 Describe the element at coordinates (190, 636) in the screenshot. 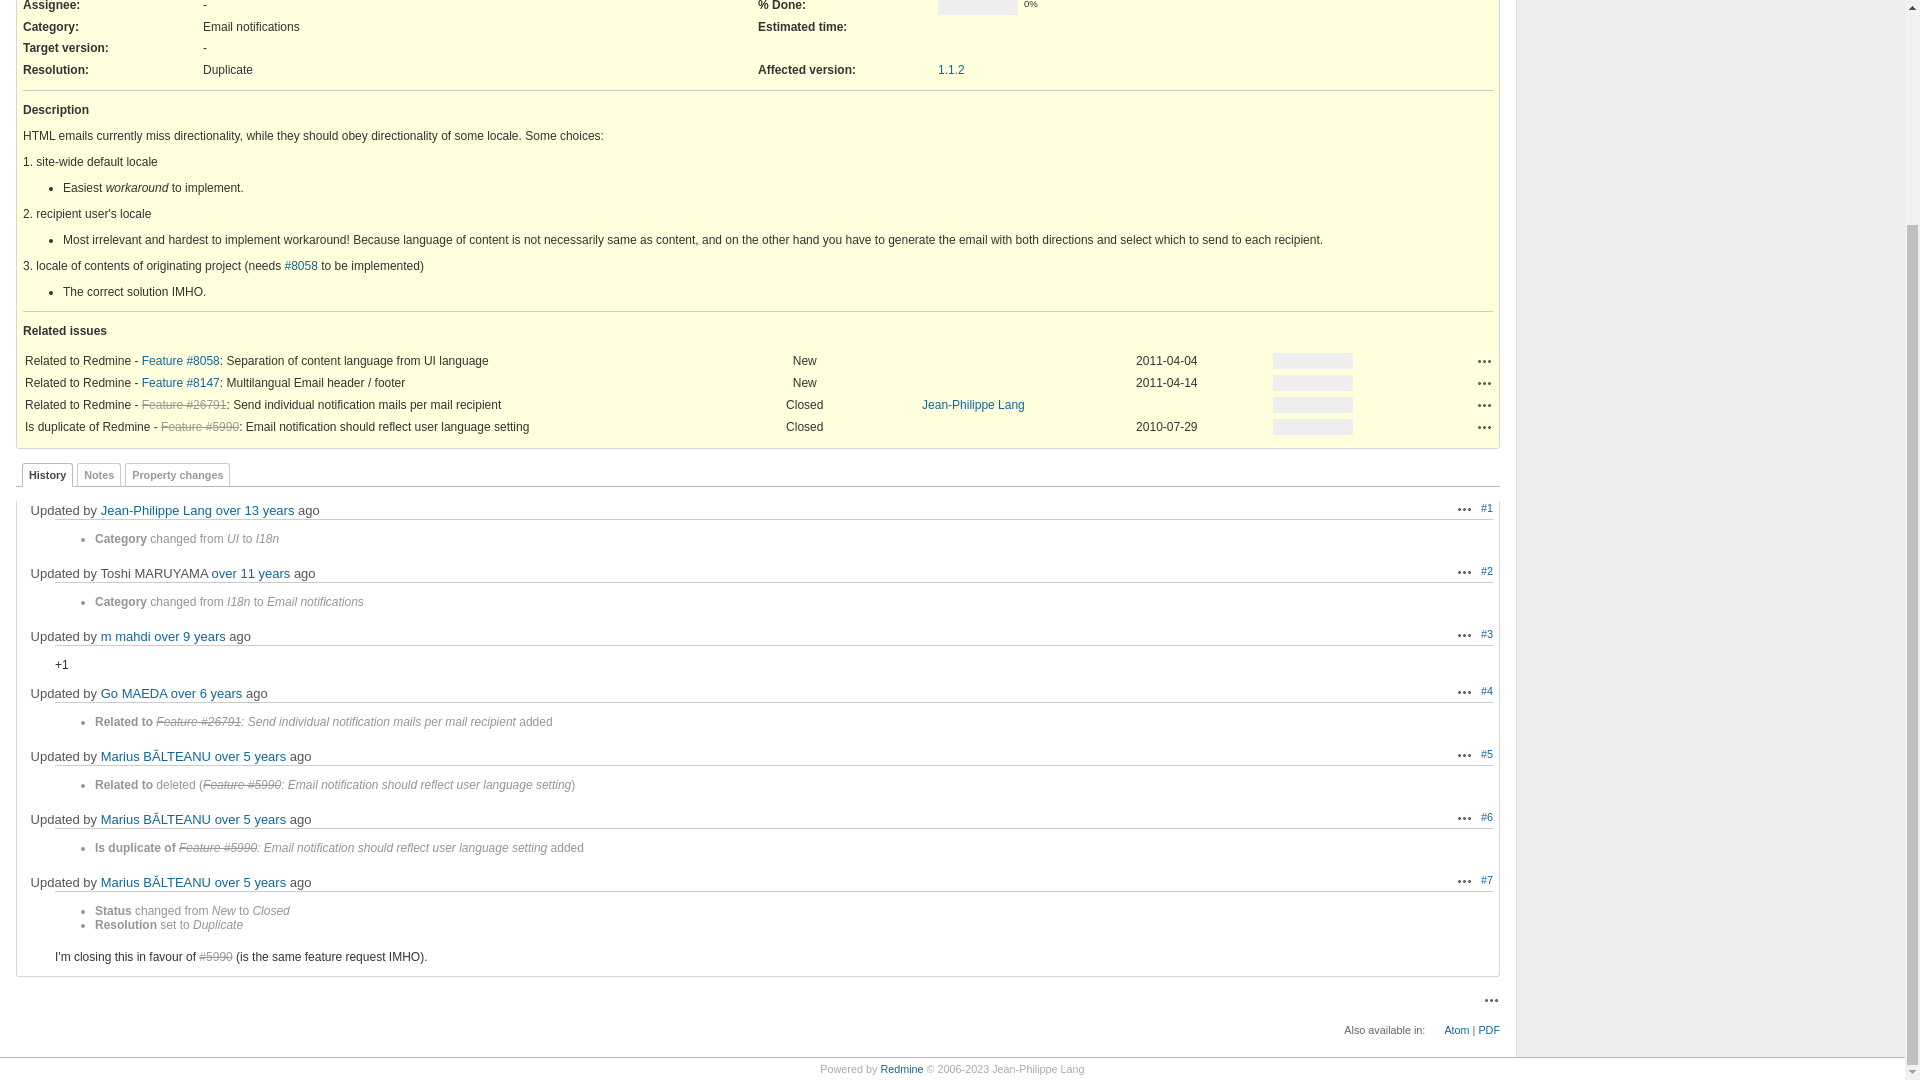

I see `2015-02-28 14:50` at that location.